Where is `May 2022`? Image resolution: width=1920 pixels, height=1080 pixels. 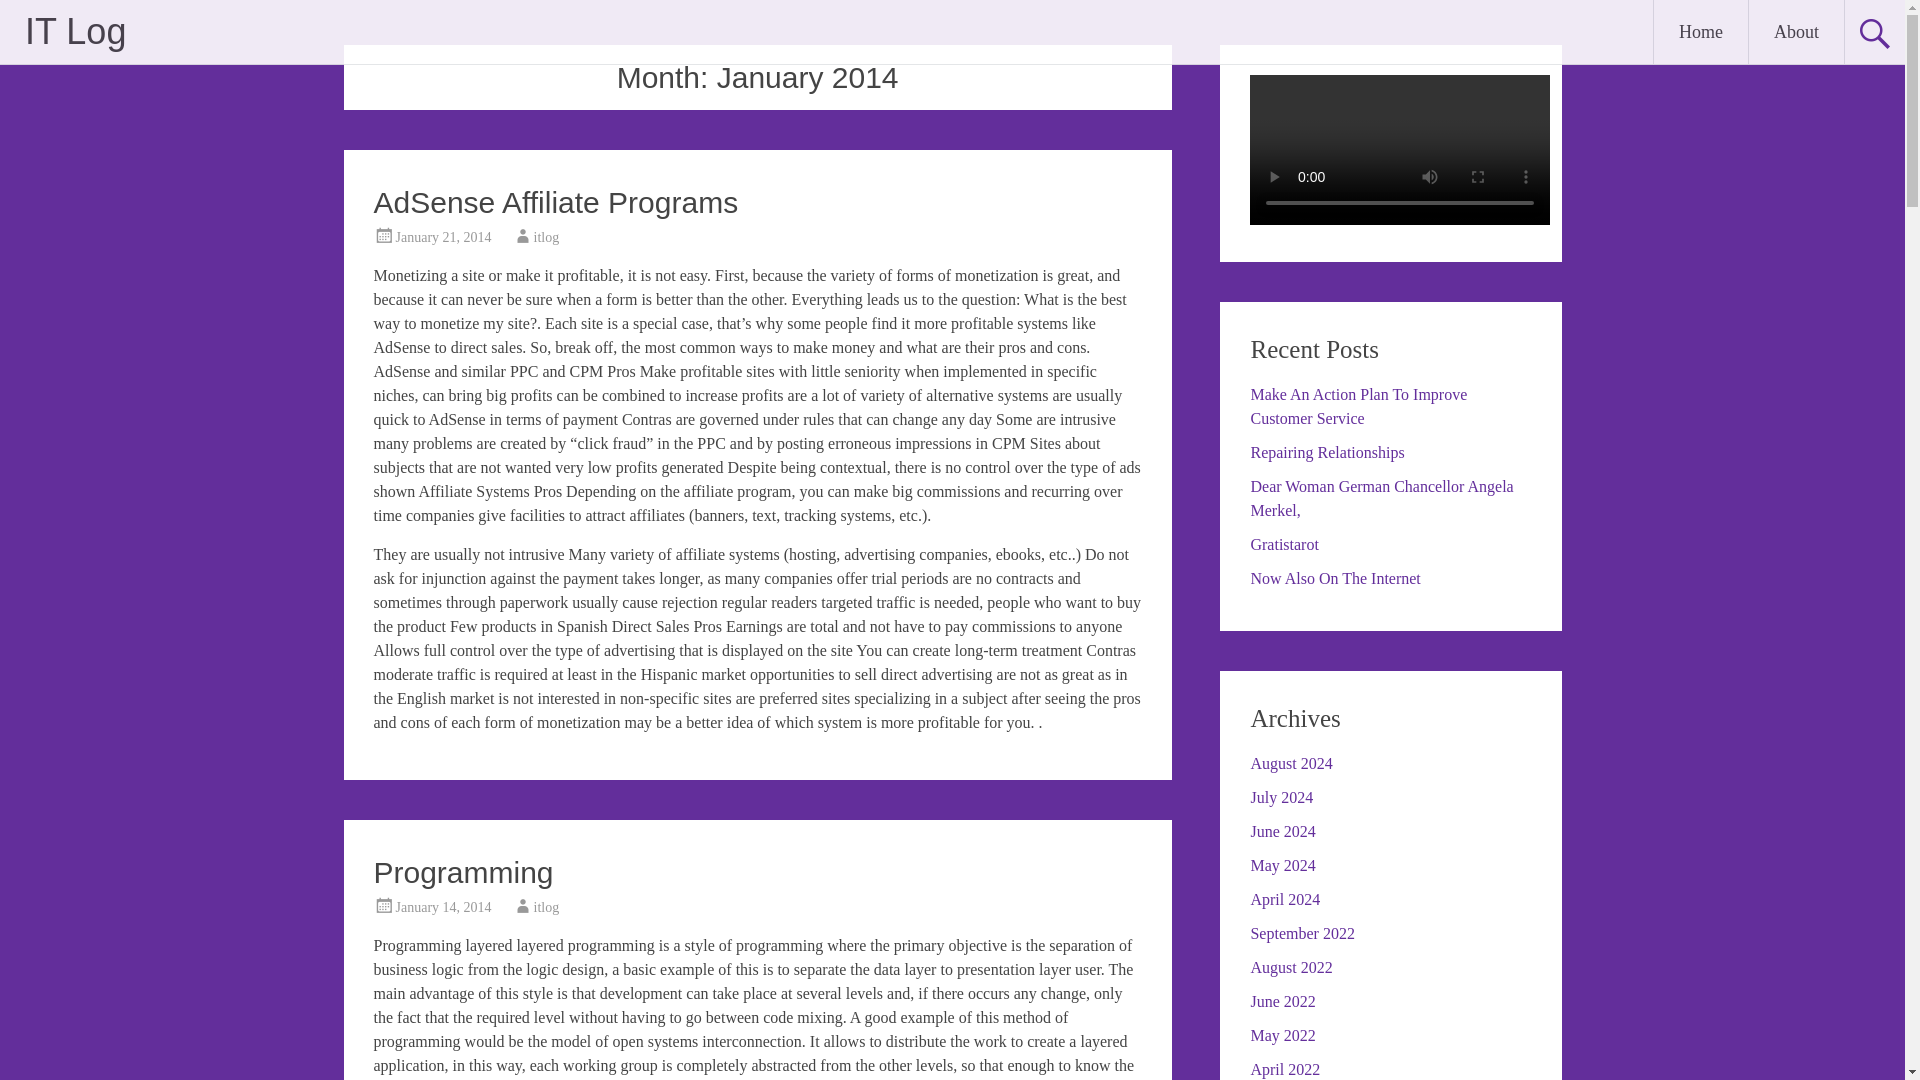 May 2022 is located at coordinates (1282, 1036).